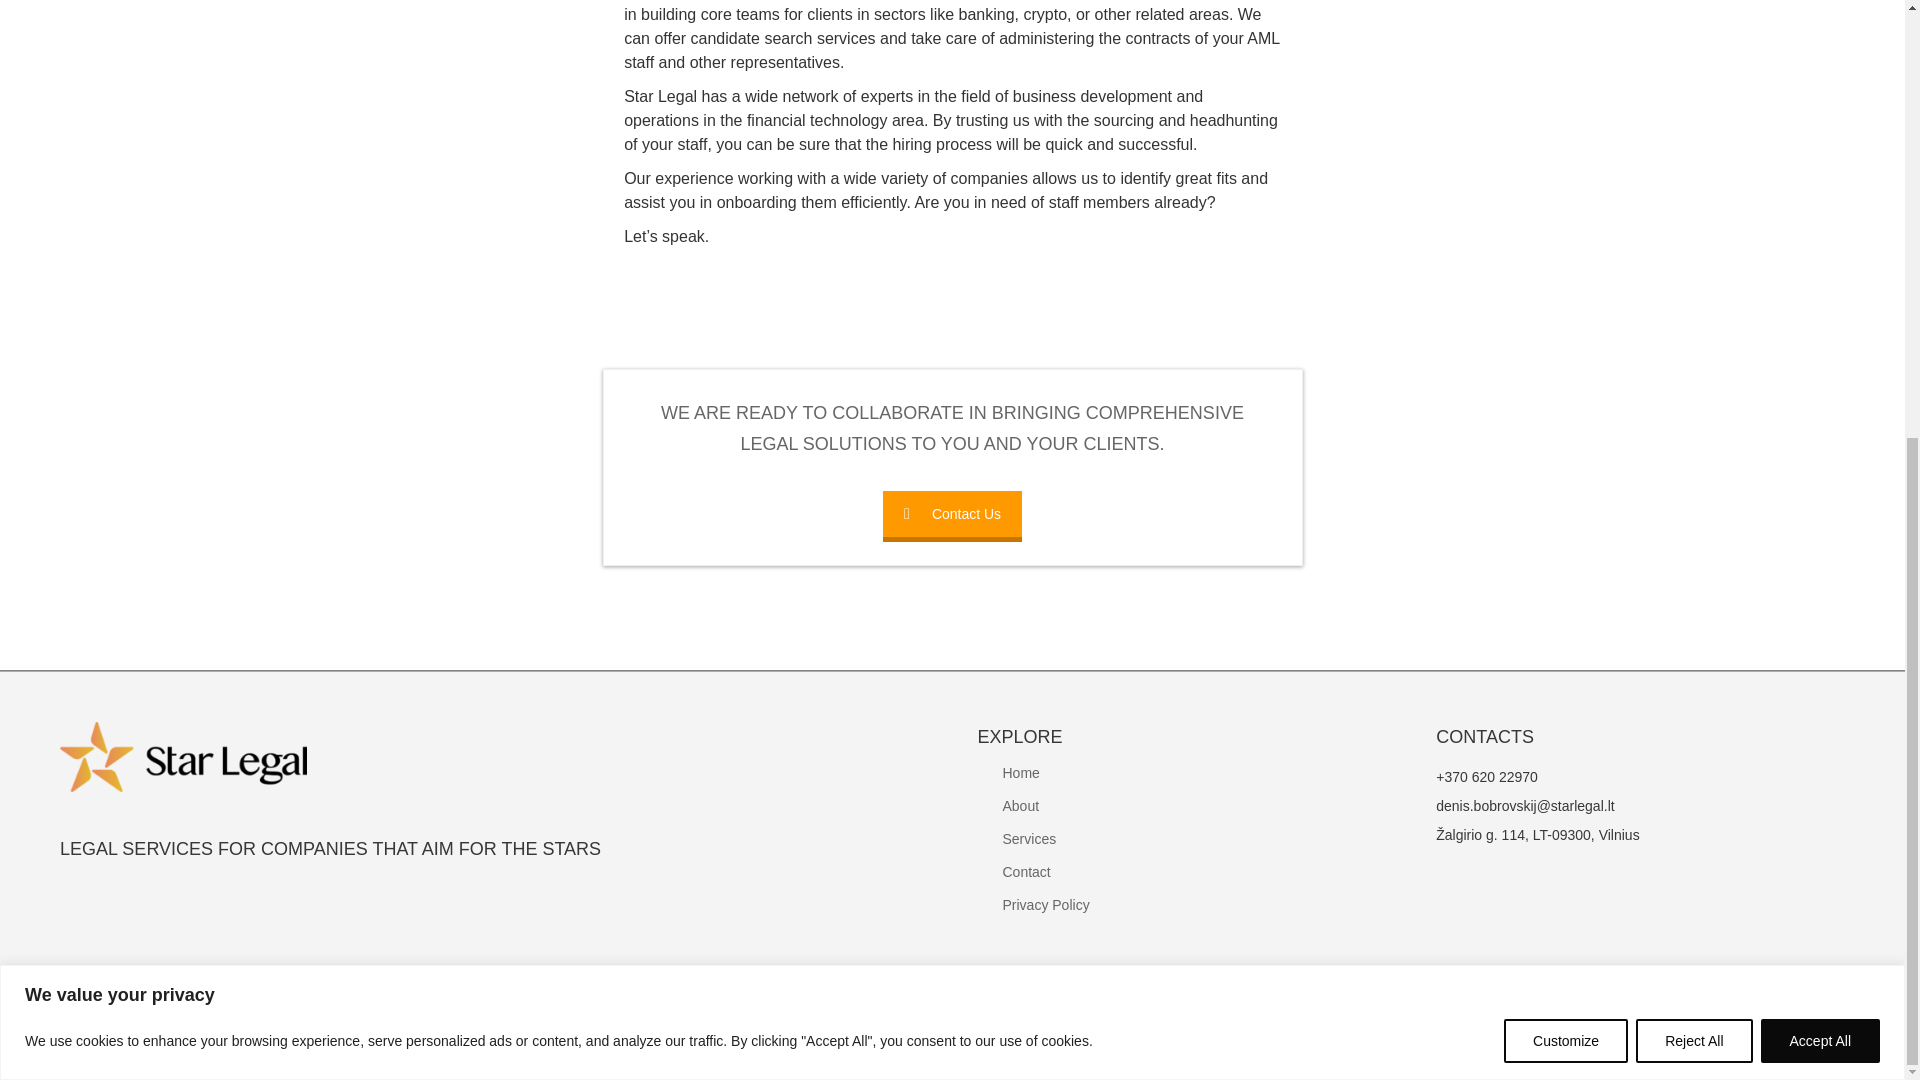 This screenshot has height=1080, width=1920. I want to click on Reject All, so click(1693, 310).